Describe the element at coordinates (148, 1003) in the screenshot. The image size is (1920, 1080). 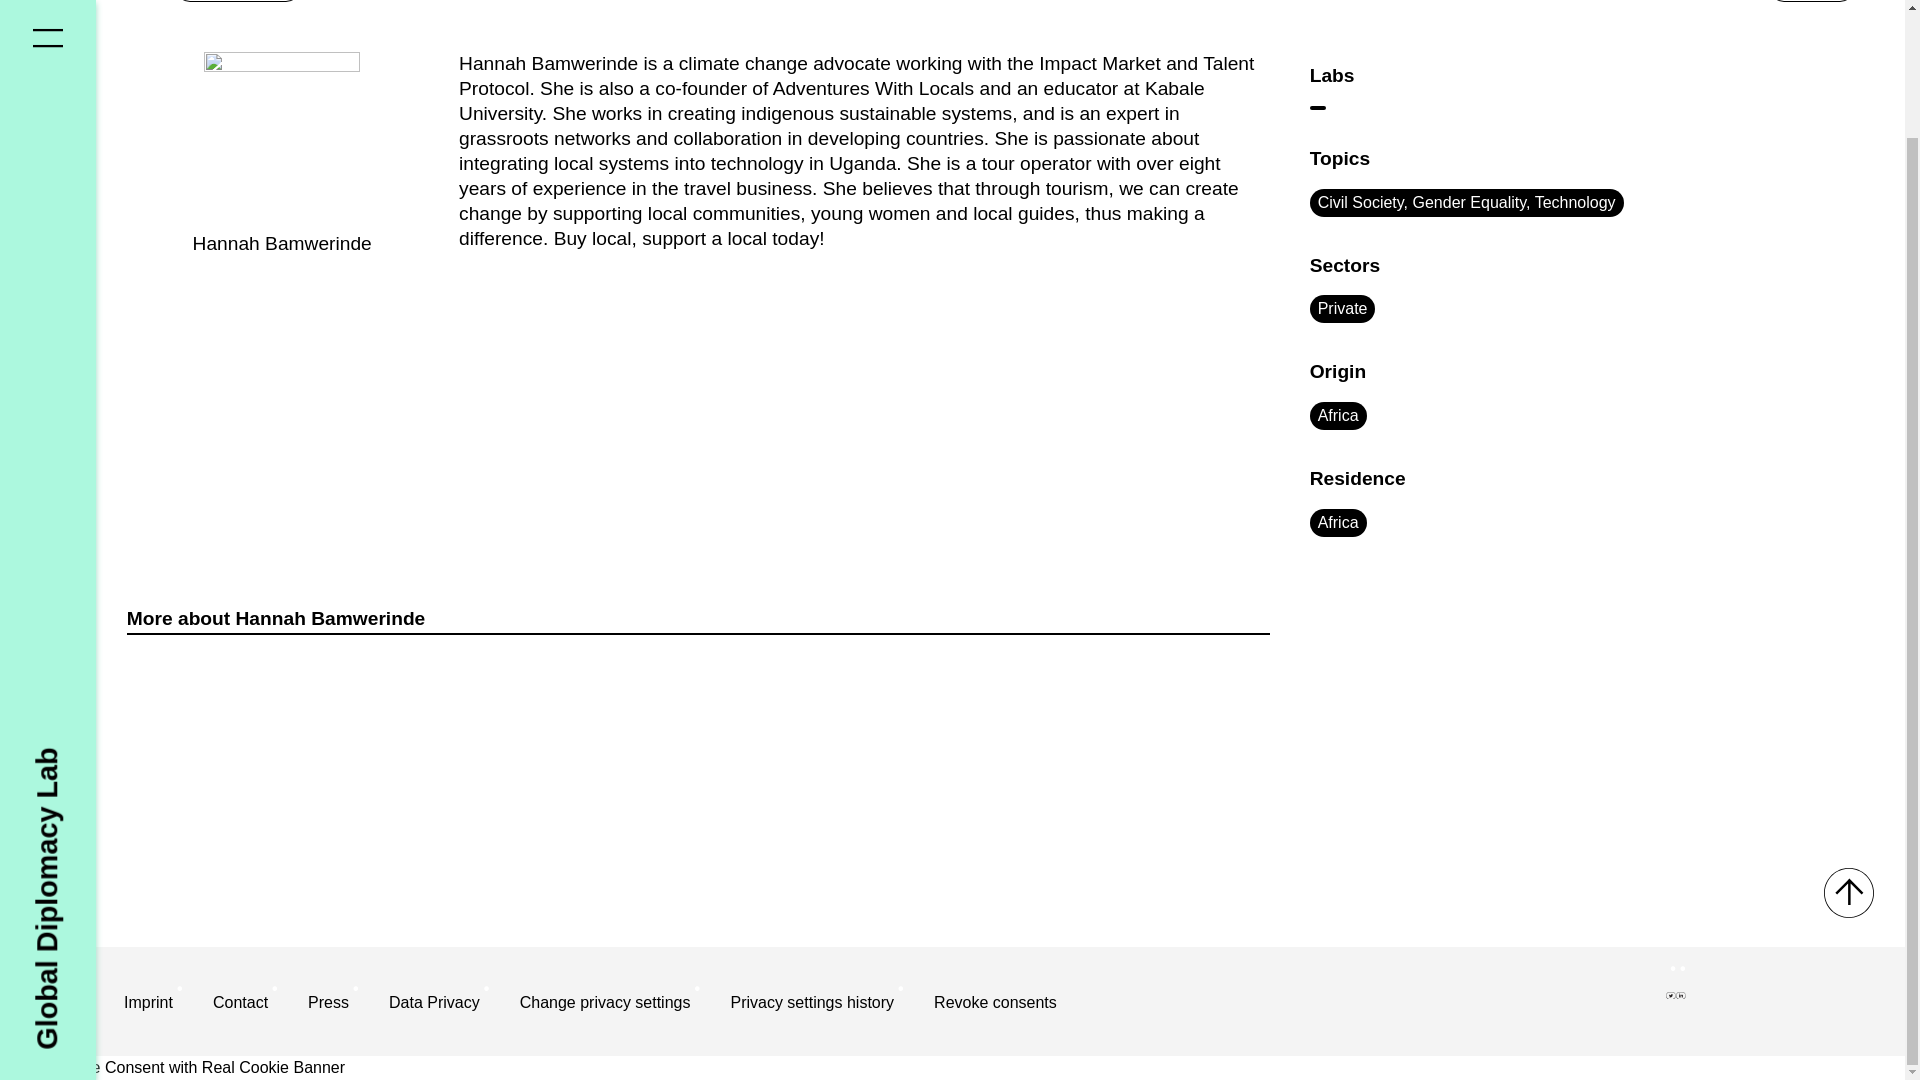
I see `Imprint` at that location.